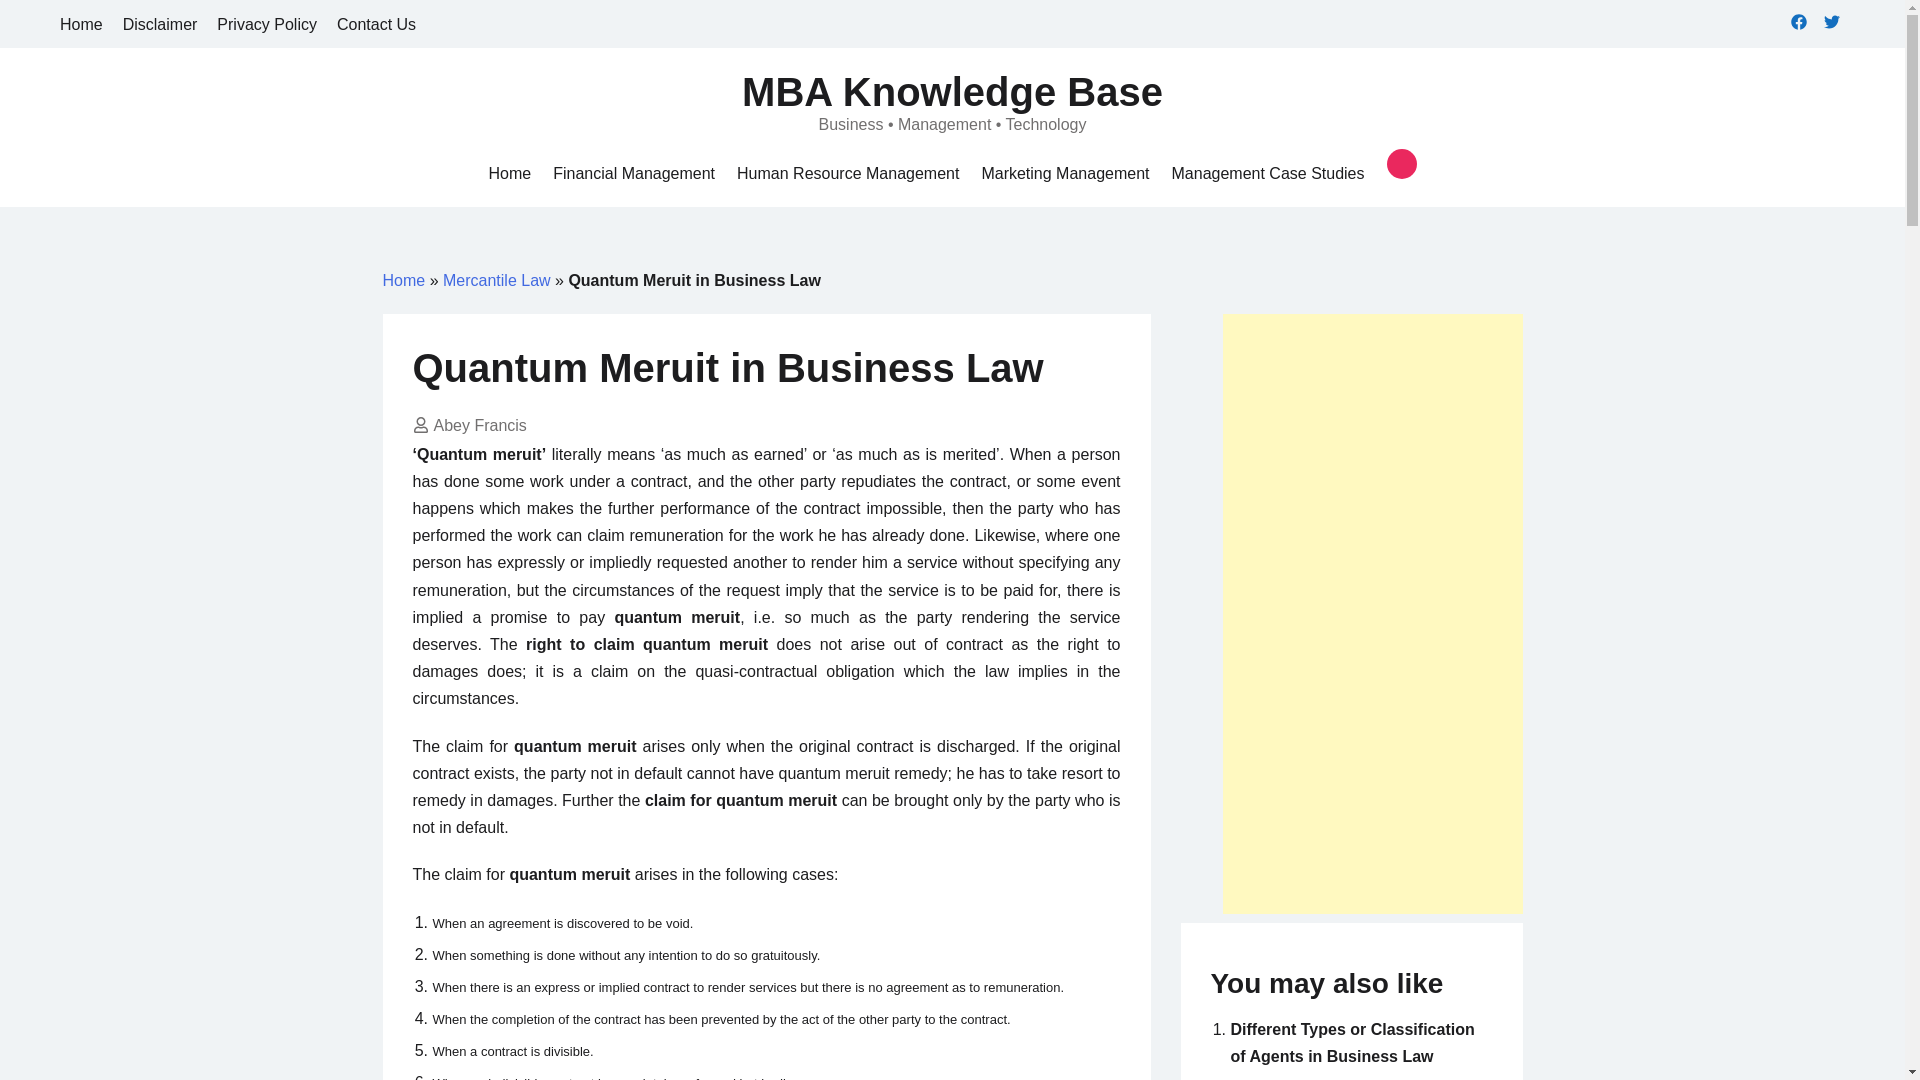 This screenshot has width=1920, height=1080. Describe the element at coordinates (266, 24) in the screenshot. I see `Privacy Policy` at that location.